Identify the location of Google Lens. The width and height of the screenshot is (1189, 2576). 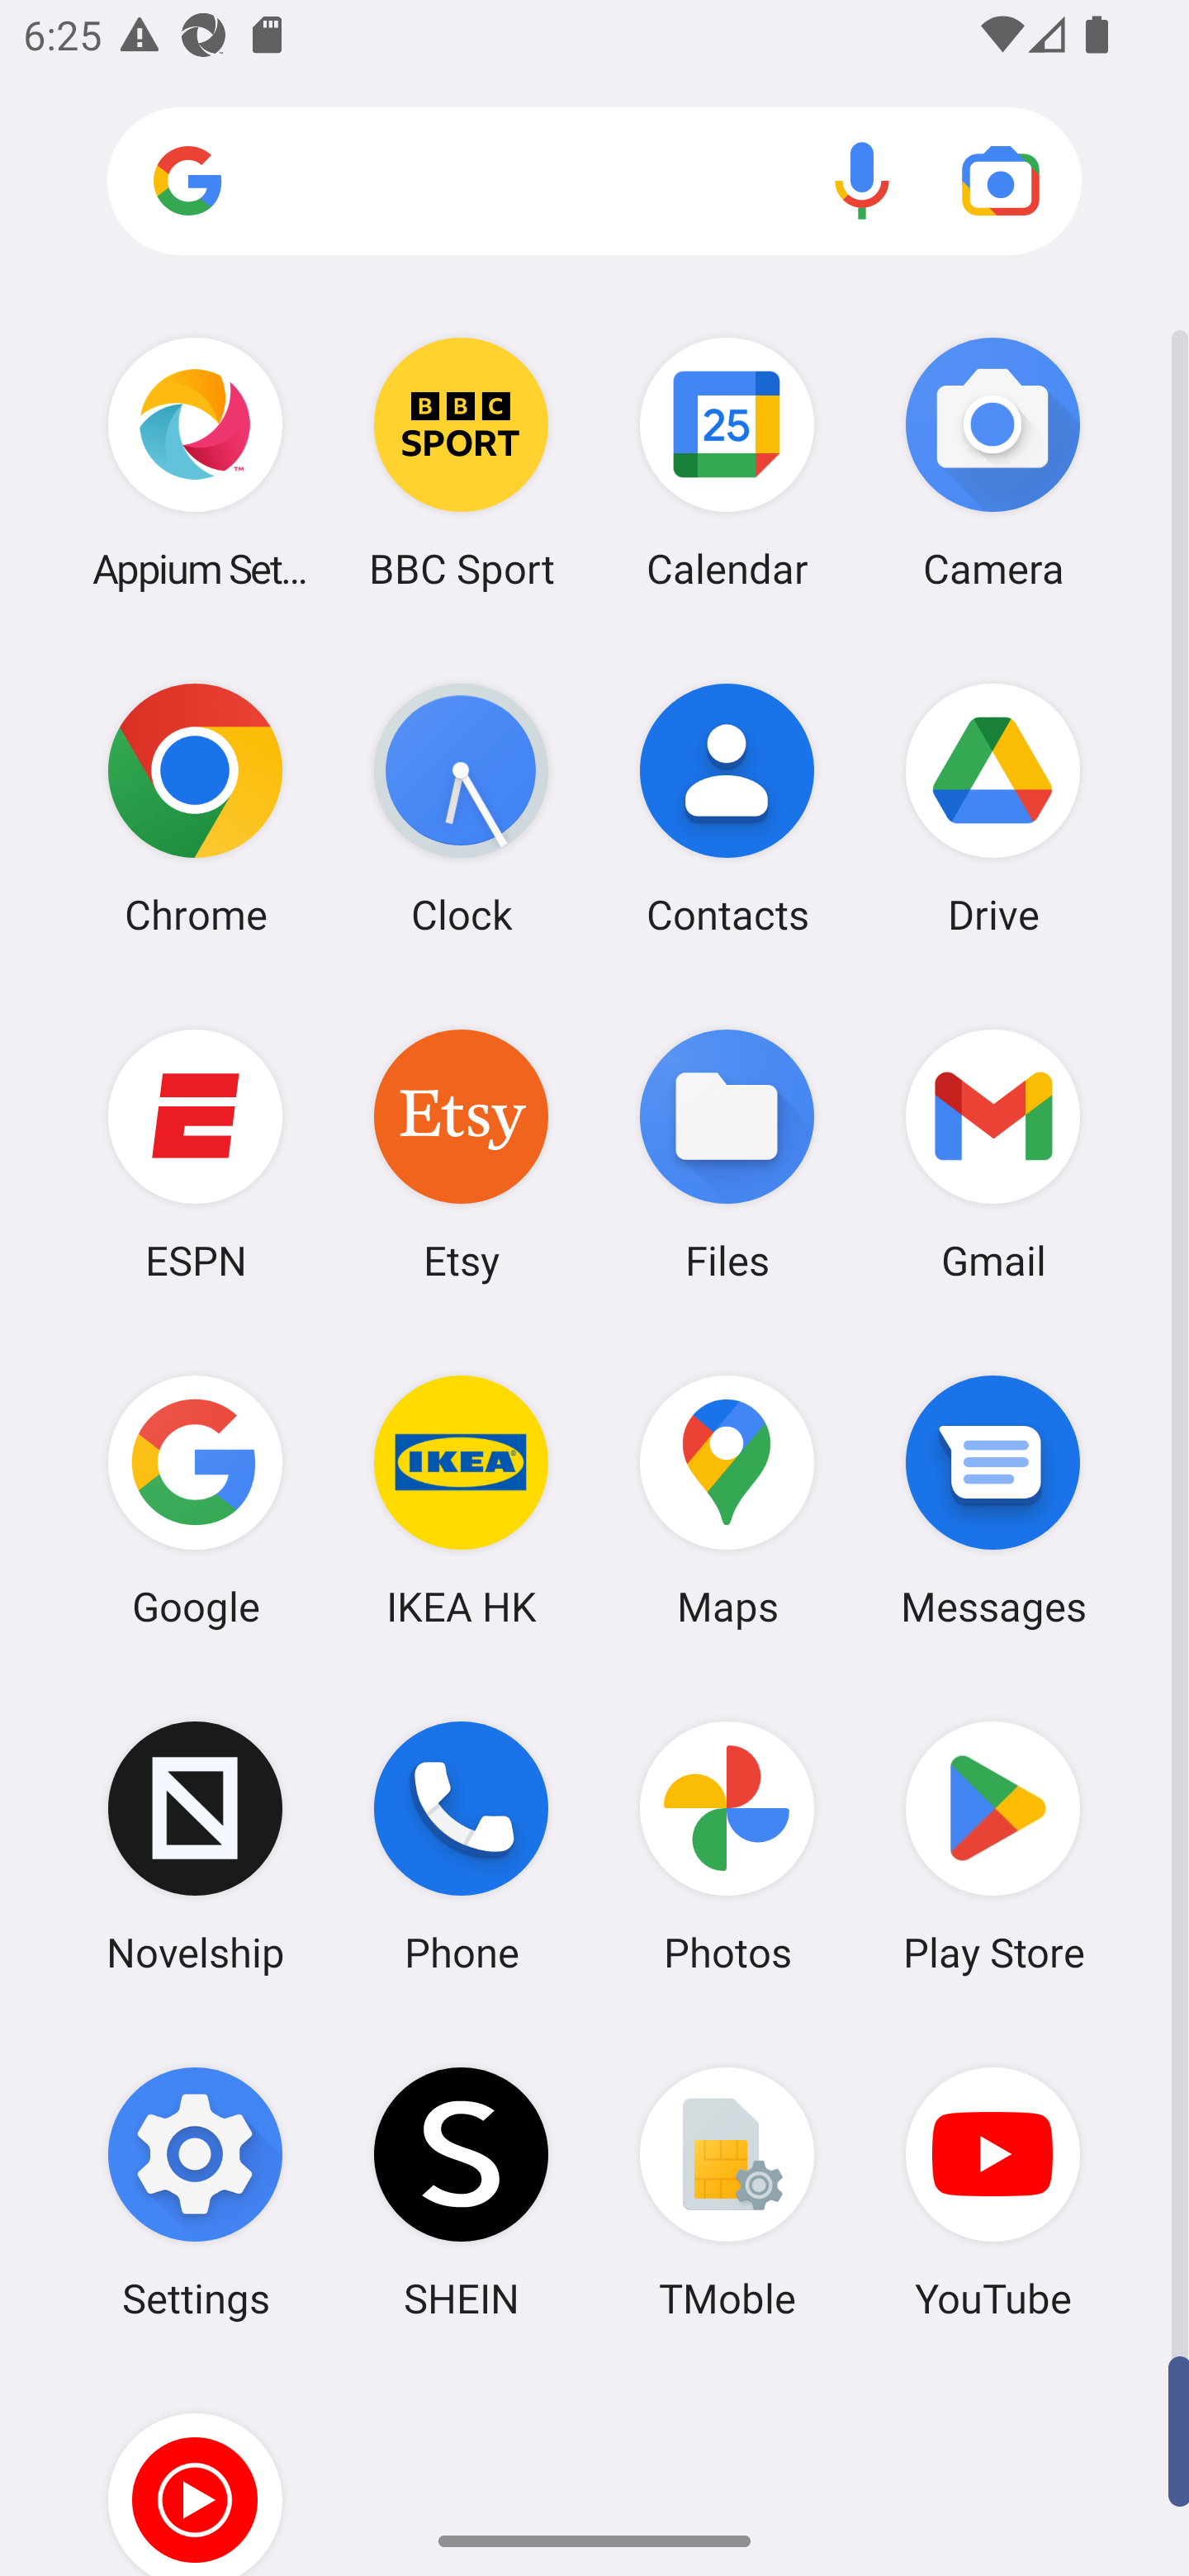
(1001, 180).